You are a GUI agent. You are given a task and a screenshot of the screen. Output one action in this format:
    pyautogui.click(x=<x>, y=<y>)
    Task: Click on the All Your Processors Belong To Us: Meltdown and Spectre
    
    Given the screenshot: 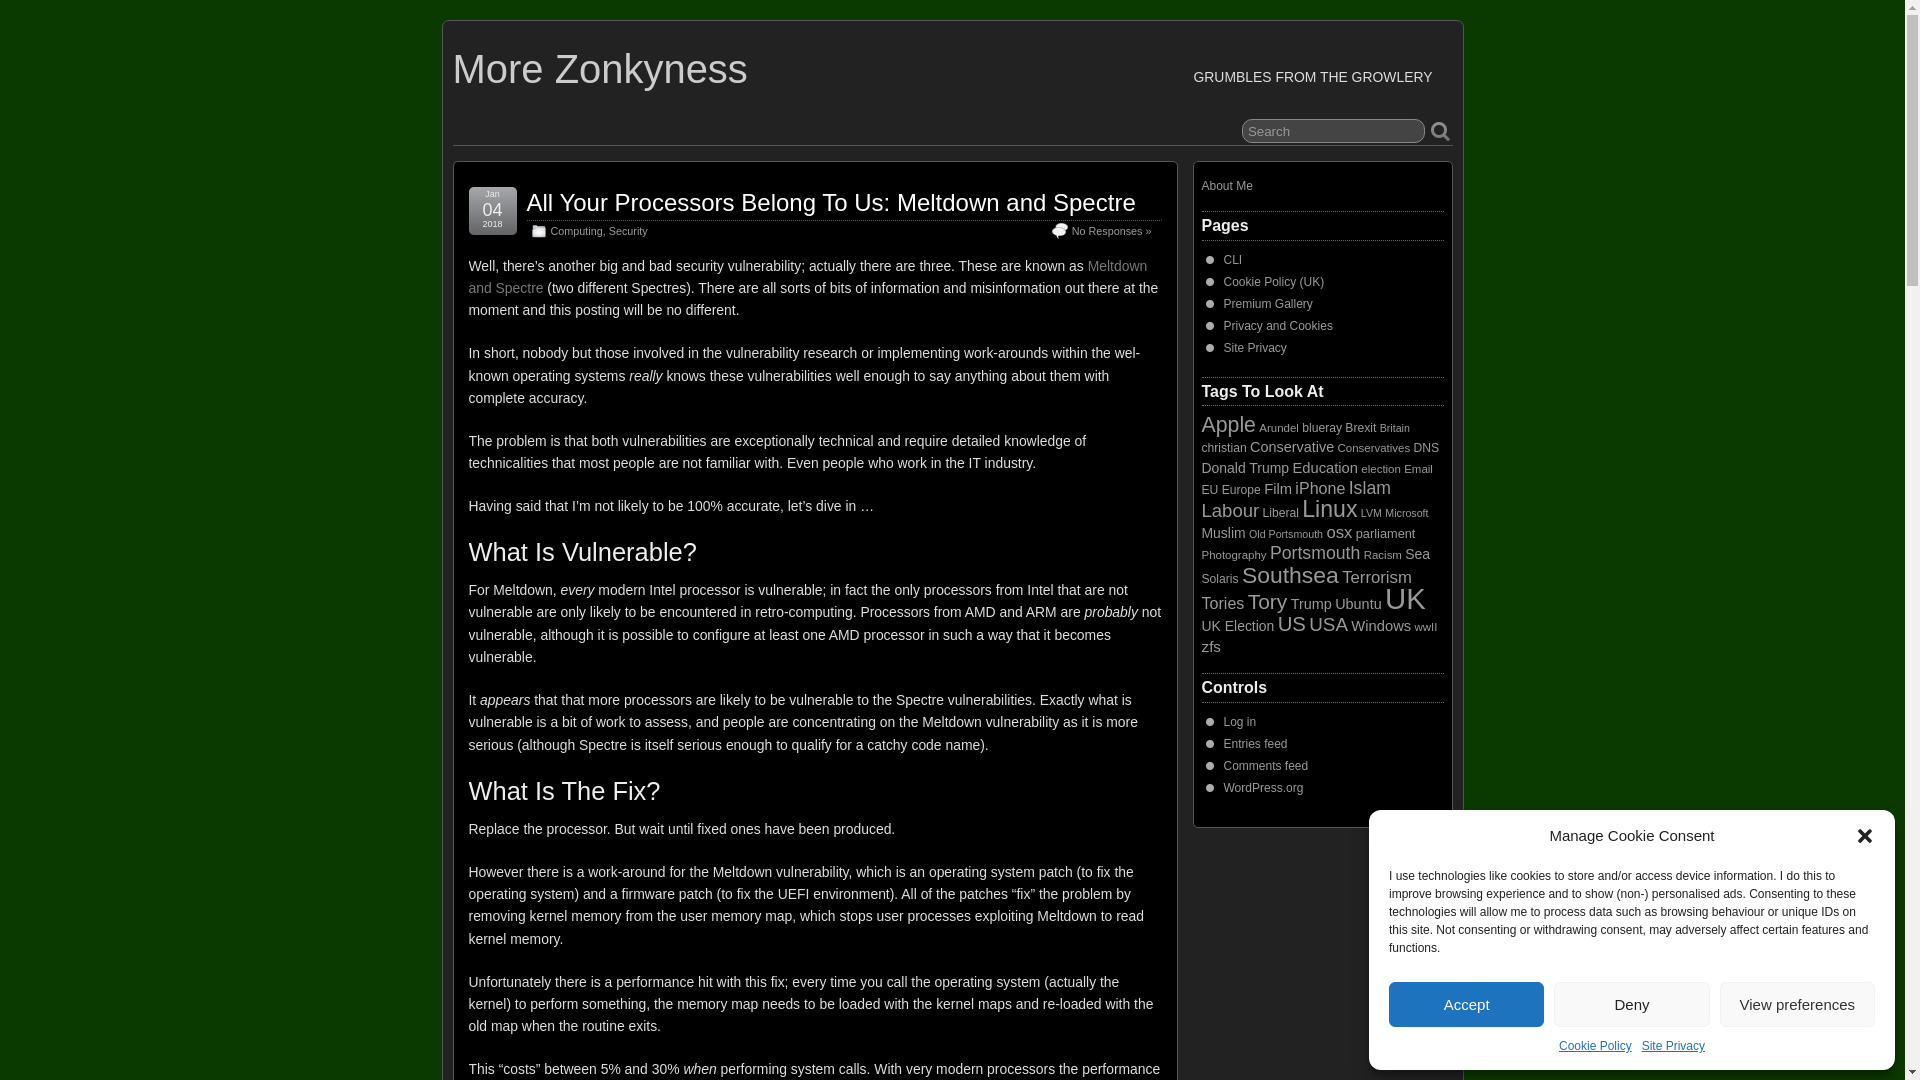 What is the action you would take?
    pyautogui.click(x=830, y=202)
    